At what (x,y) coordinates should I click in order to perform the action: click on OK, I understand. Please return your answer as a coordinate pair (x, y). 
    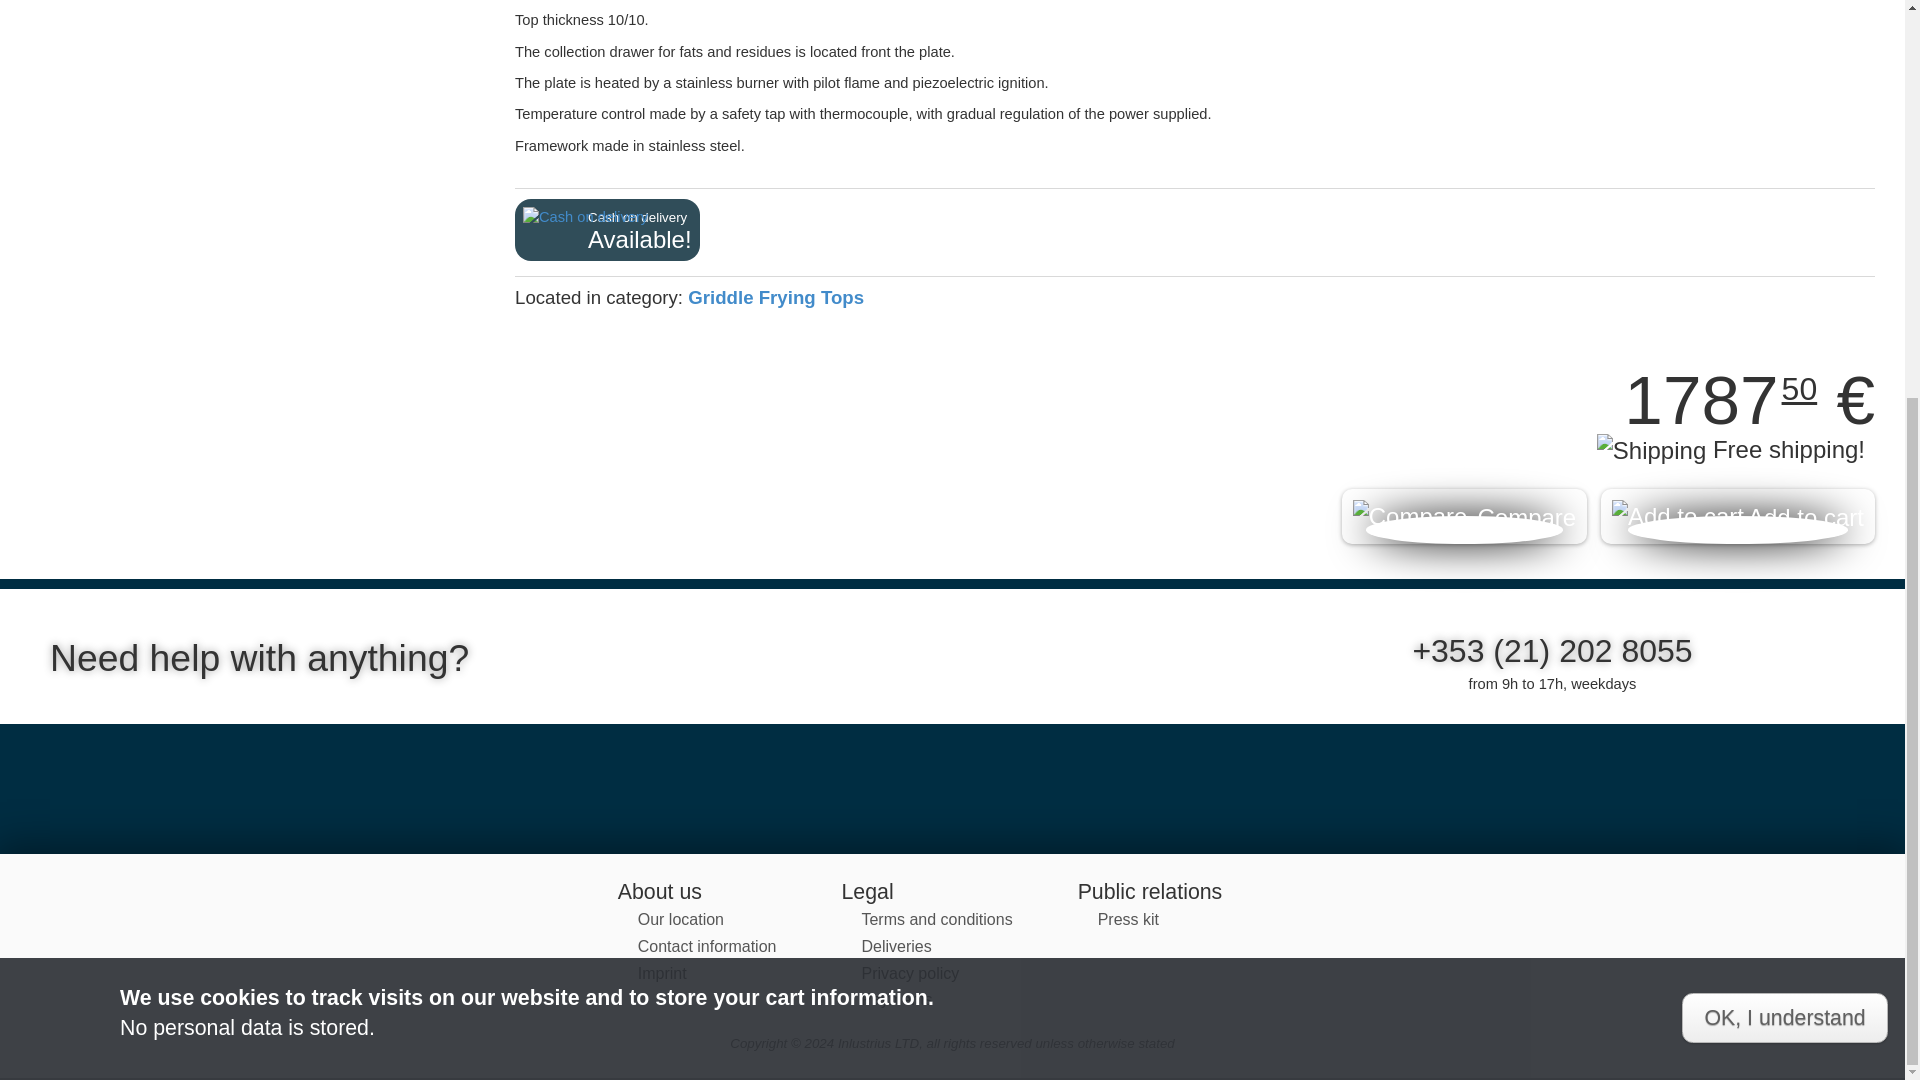
    Looking at the image, I should click on (1784, 398).